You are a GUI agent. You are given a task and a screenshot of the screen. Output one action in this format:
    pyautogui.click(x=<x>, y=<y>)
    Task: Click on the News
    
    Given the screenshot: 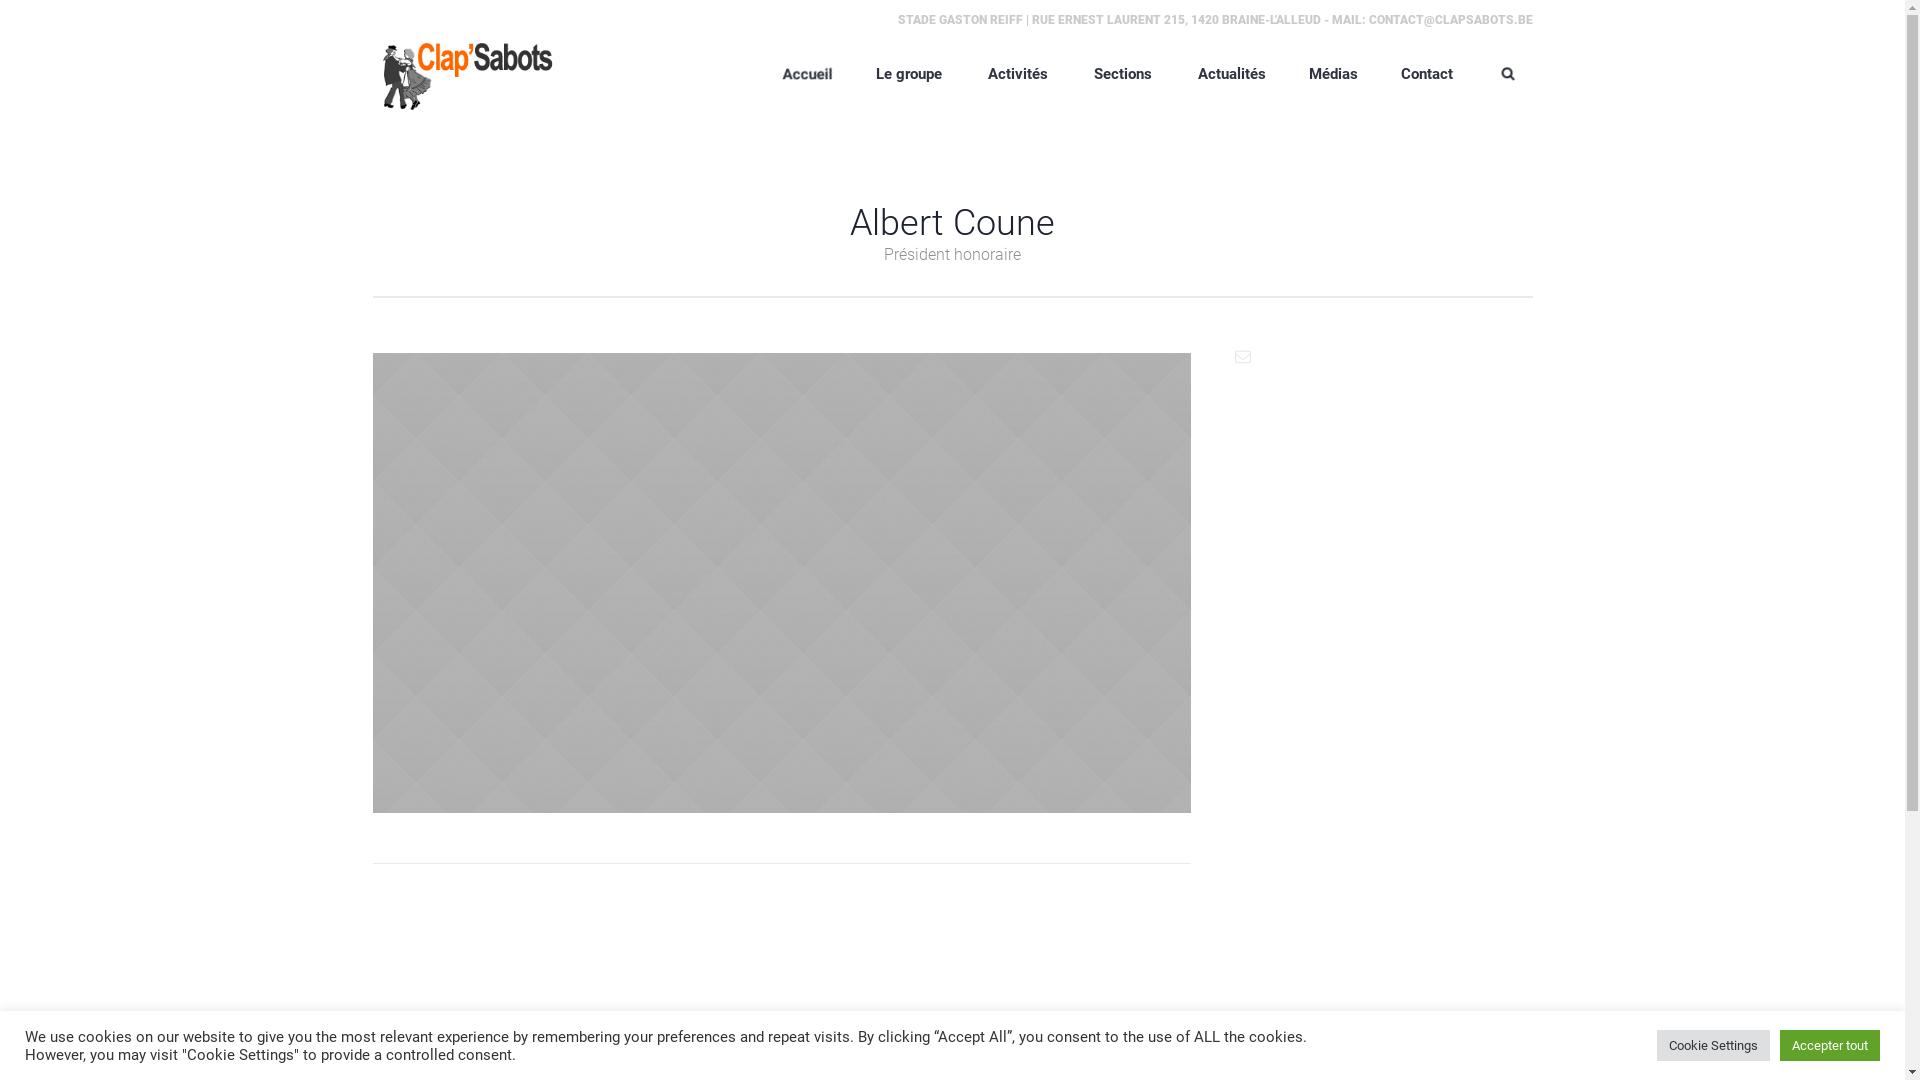 What is the action you would take?
    pyautogui.click(x=1042, y=760)
    